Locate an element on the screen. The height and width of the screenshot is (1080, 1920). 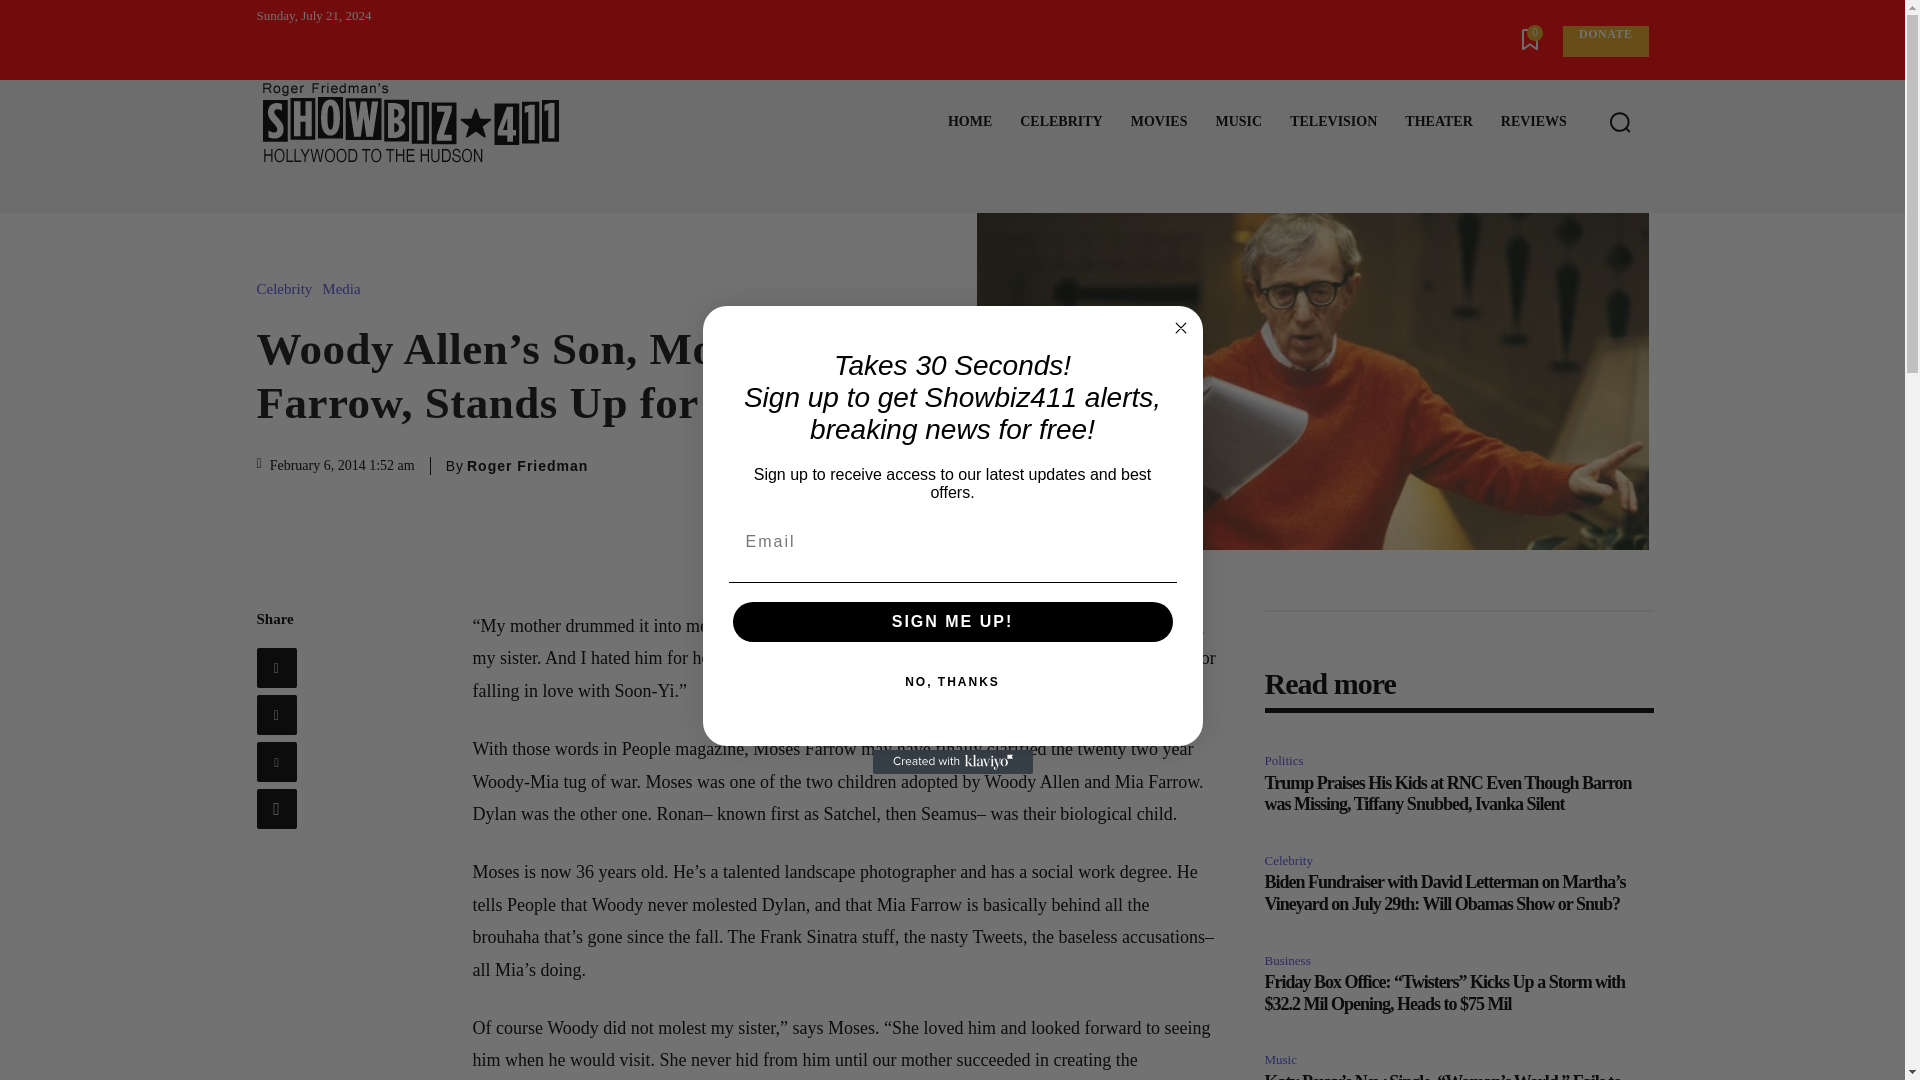
WhatsApp is located at coordinates (275, 809).